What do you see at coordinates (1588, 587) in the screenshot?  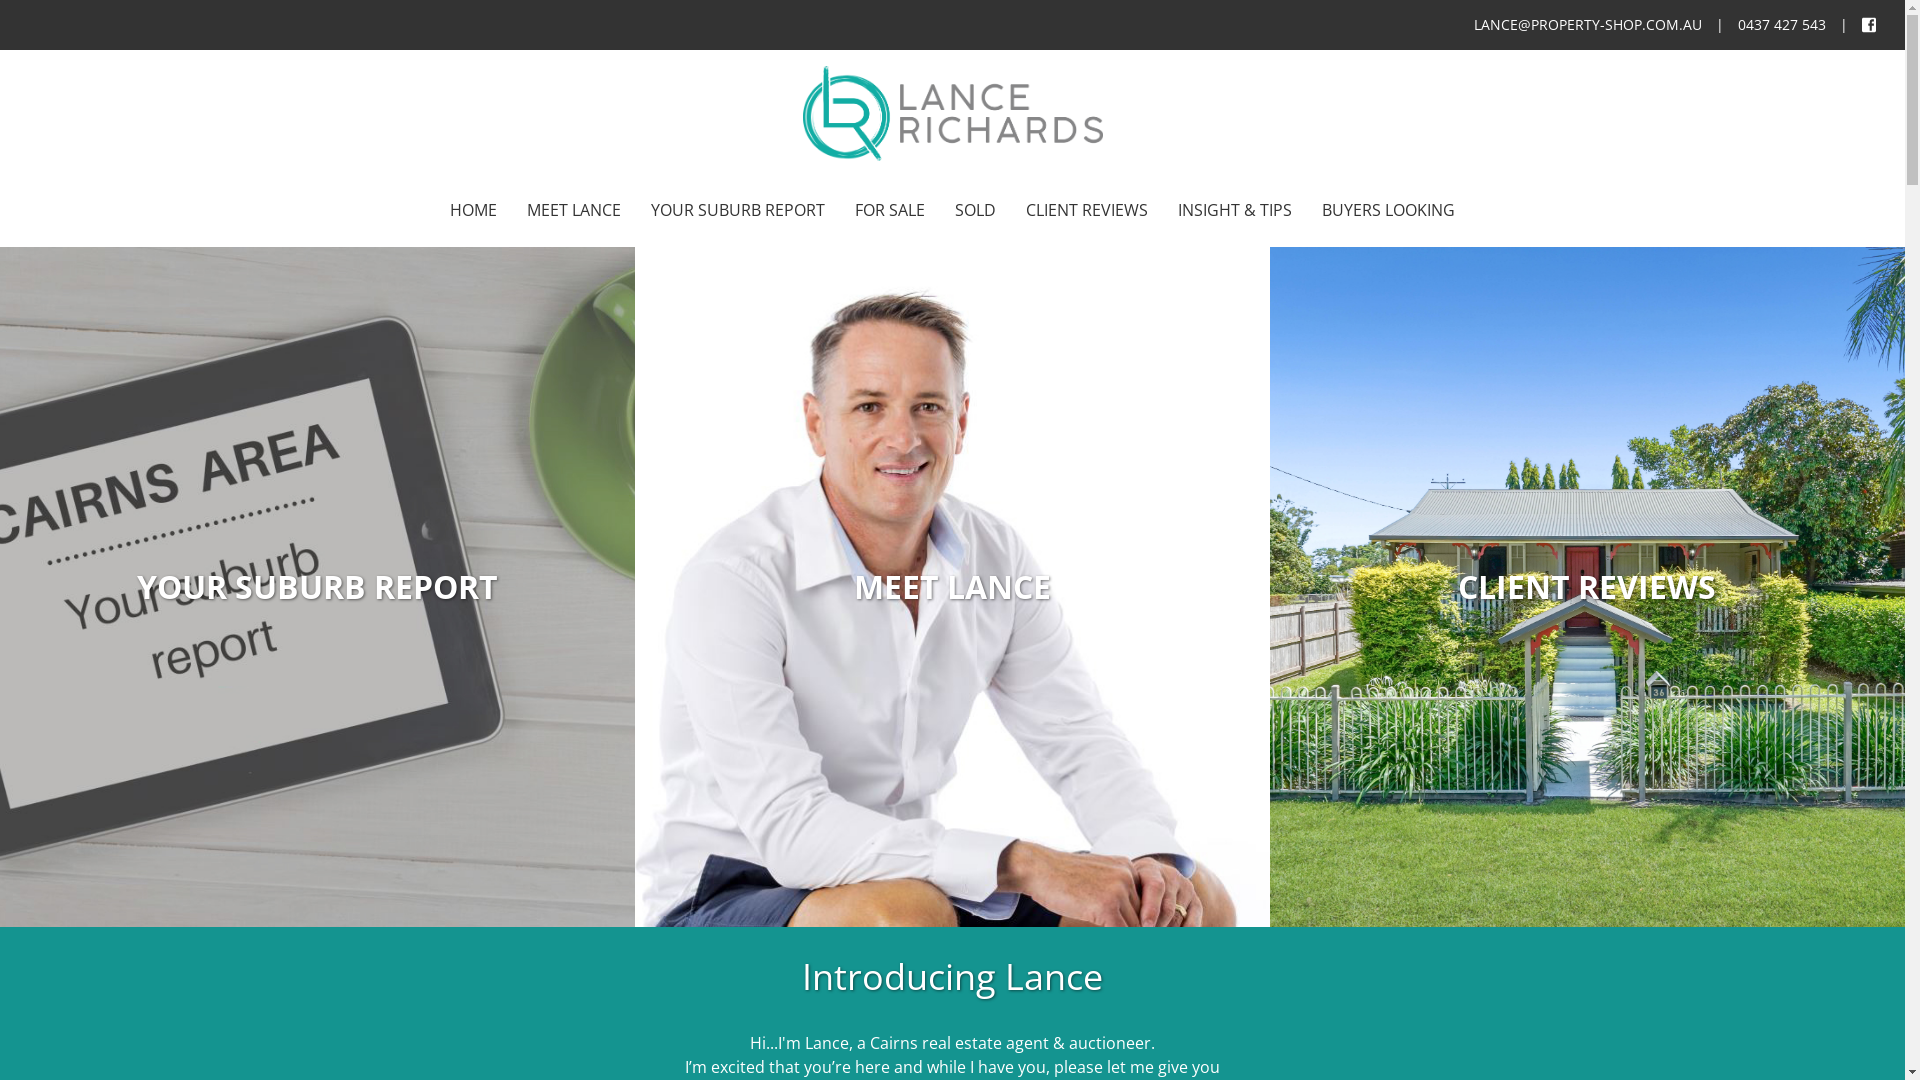 I see `CLIENT REVIEWS` at bounding box center [1588, 587].